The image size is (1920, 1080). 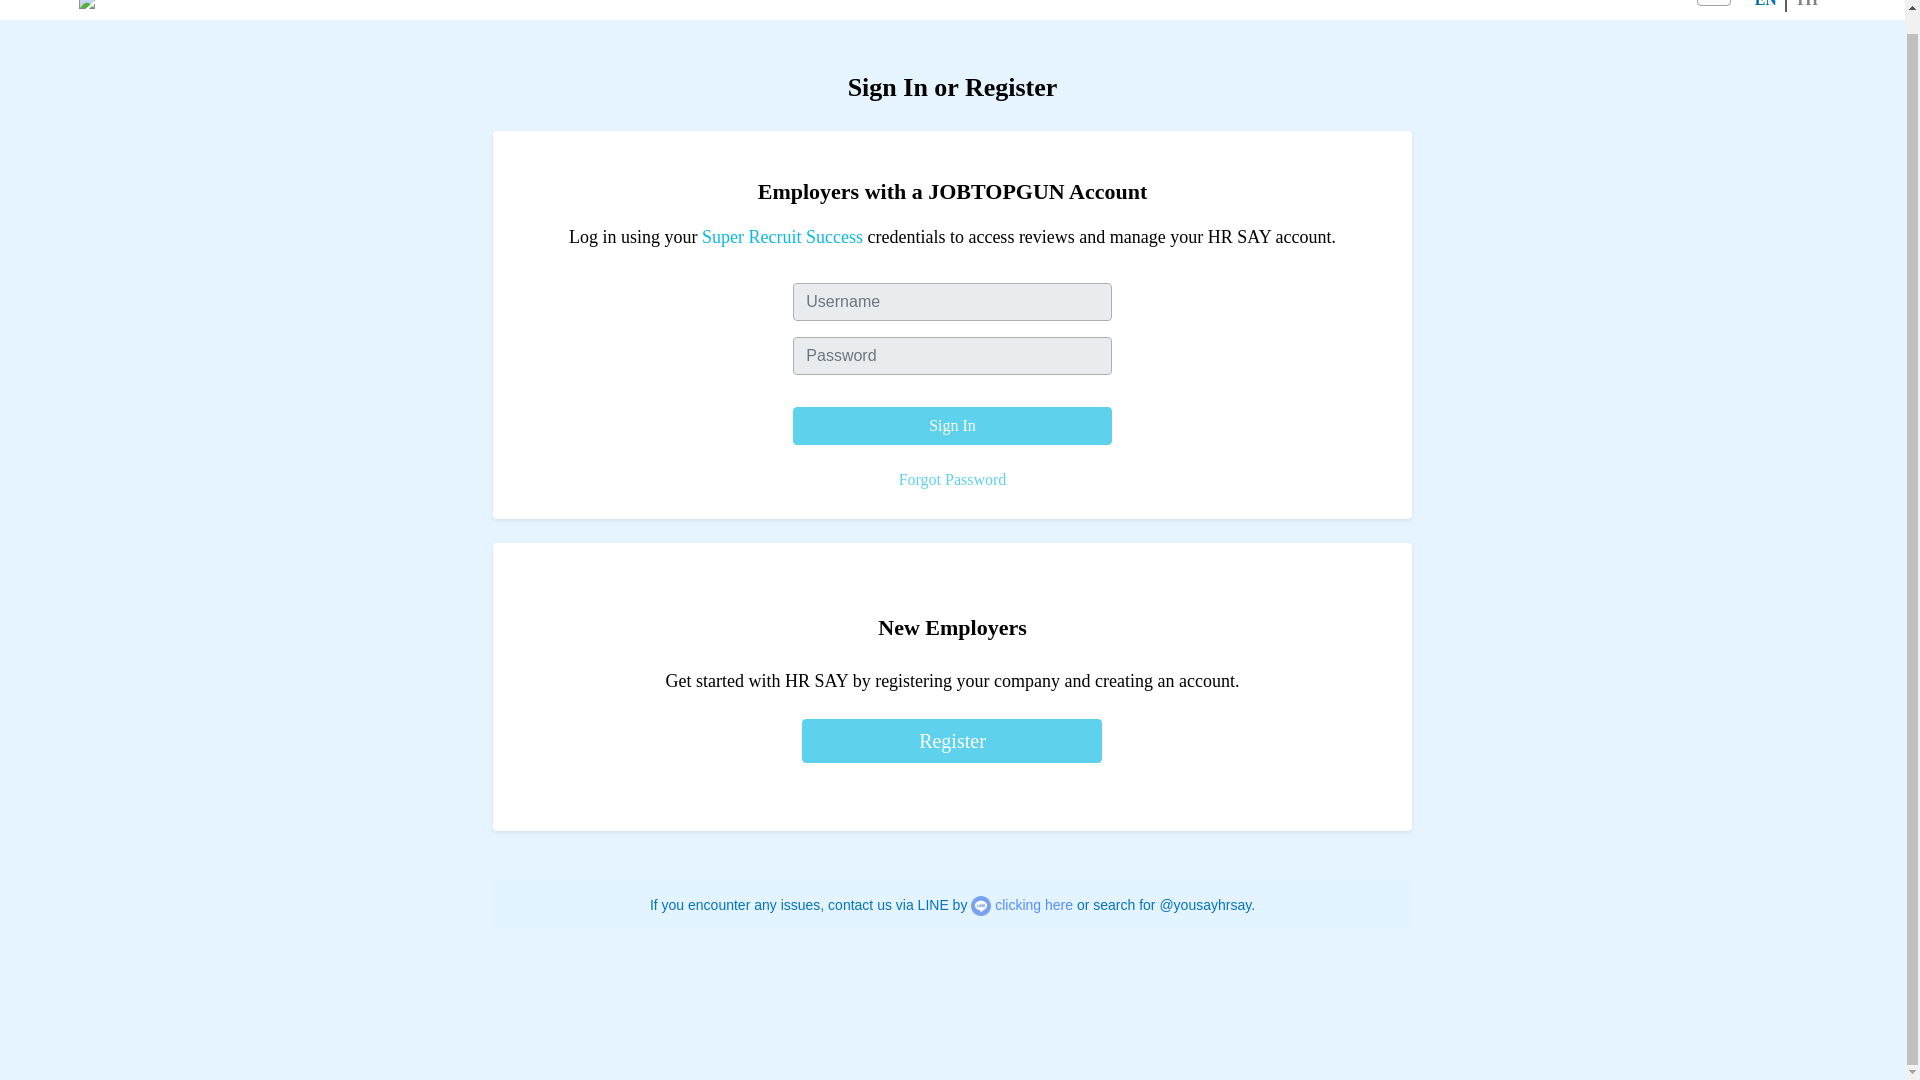 I want to click on Register, so click(x=952, y=740).